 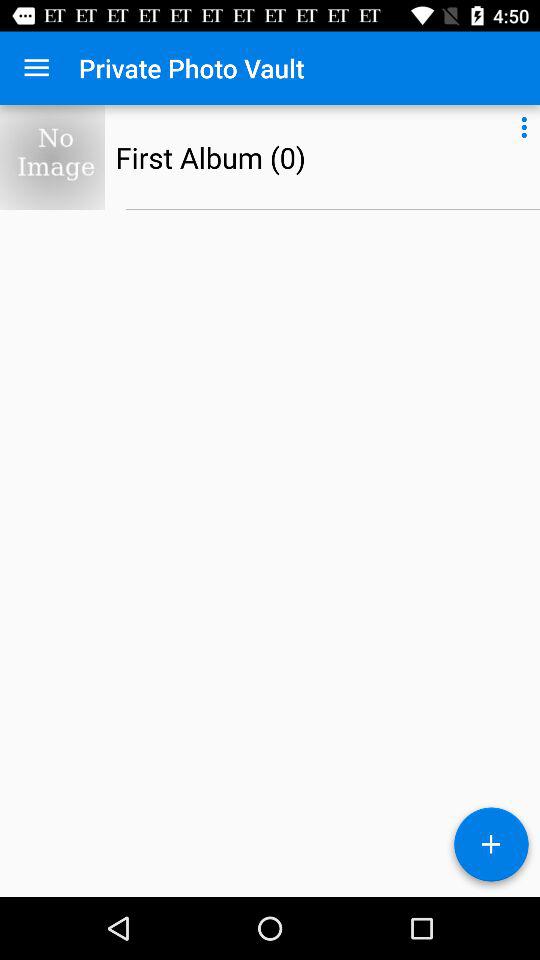 What do you see at coordinates (491, 848) in the screenshot?
I see `go the add` at bounding box center [491, 848].